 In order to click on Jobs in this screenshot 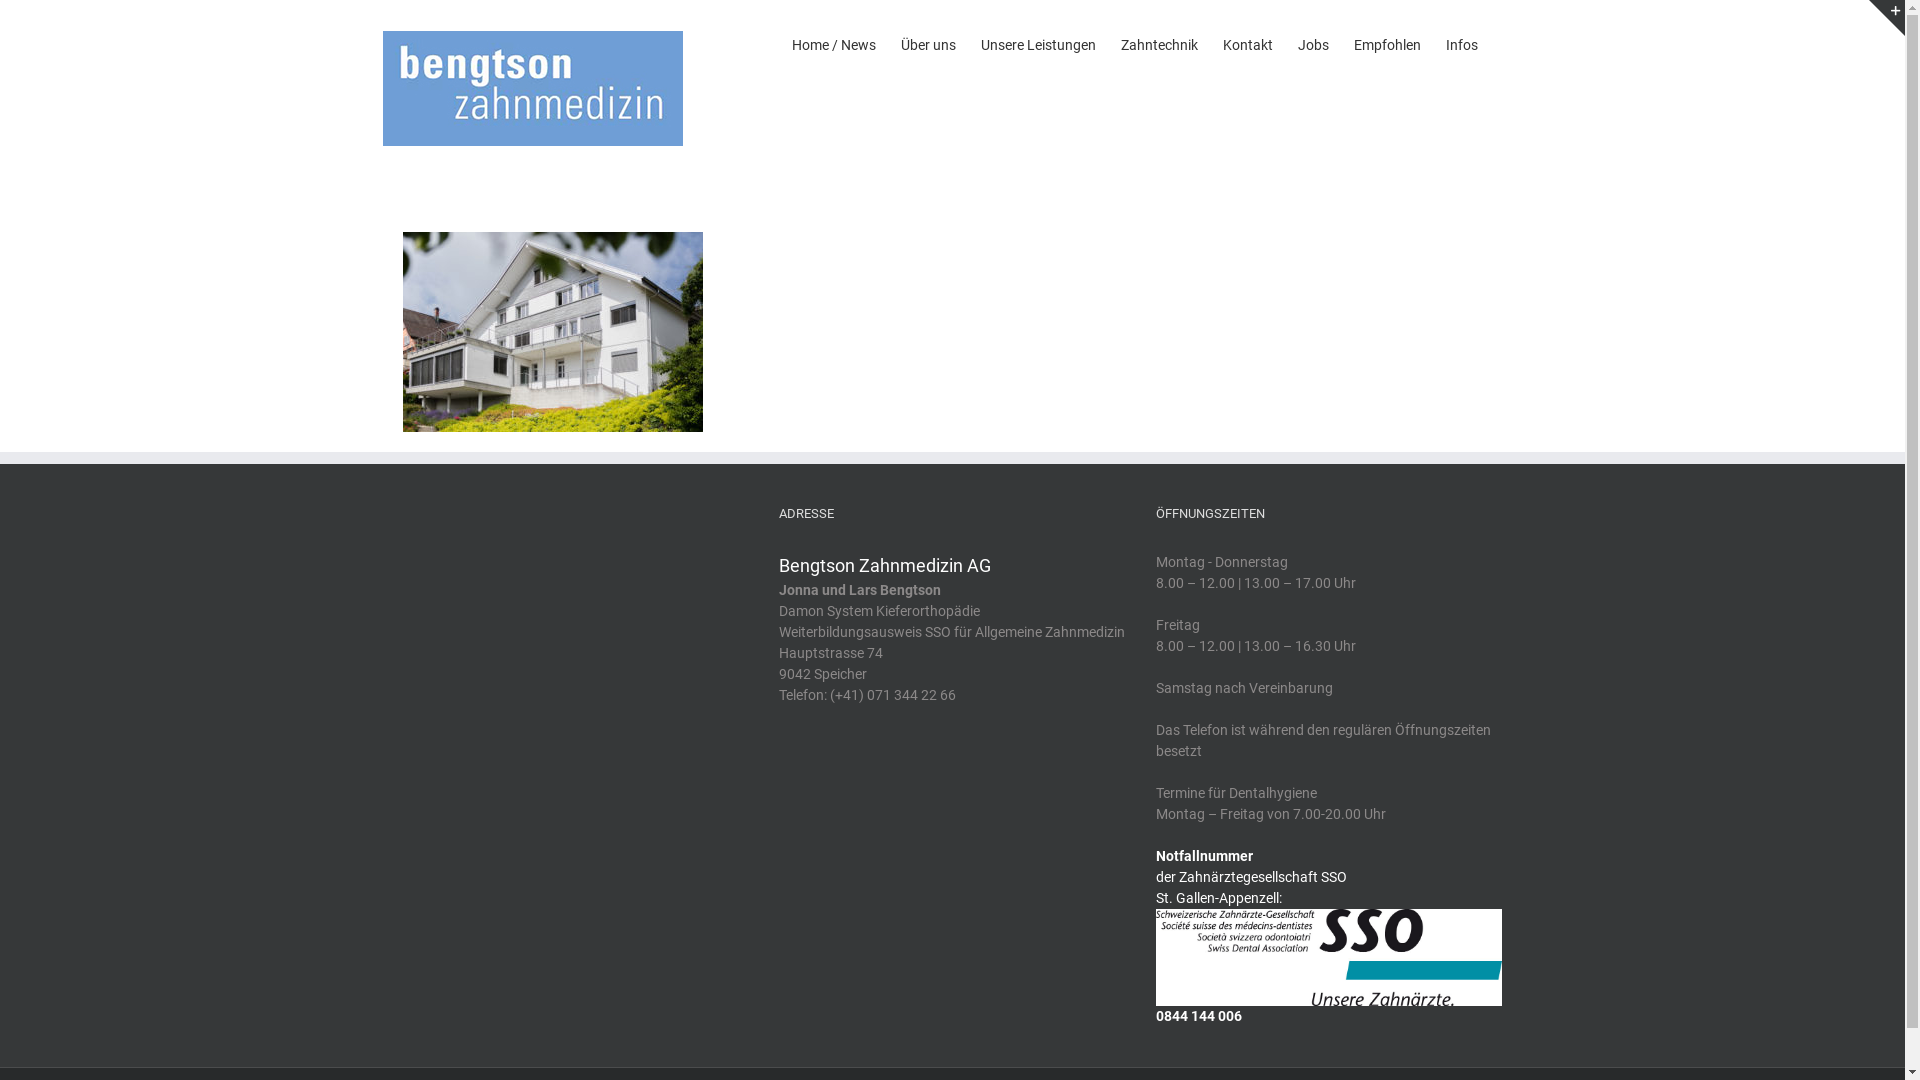, I will do `click(1314, 43)`.